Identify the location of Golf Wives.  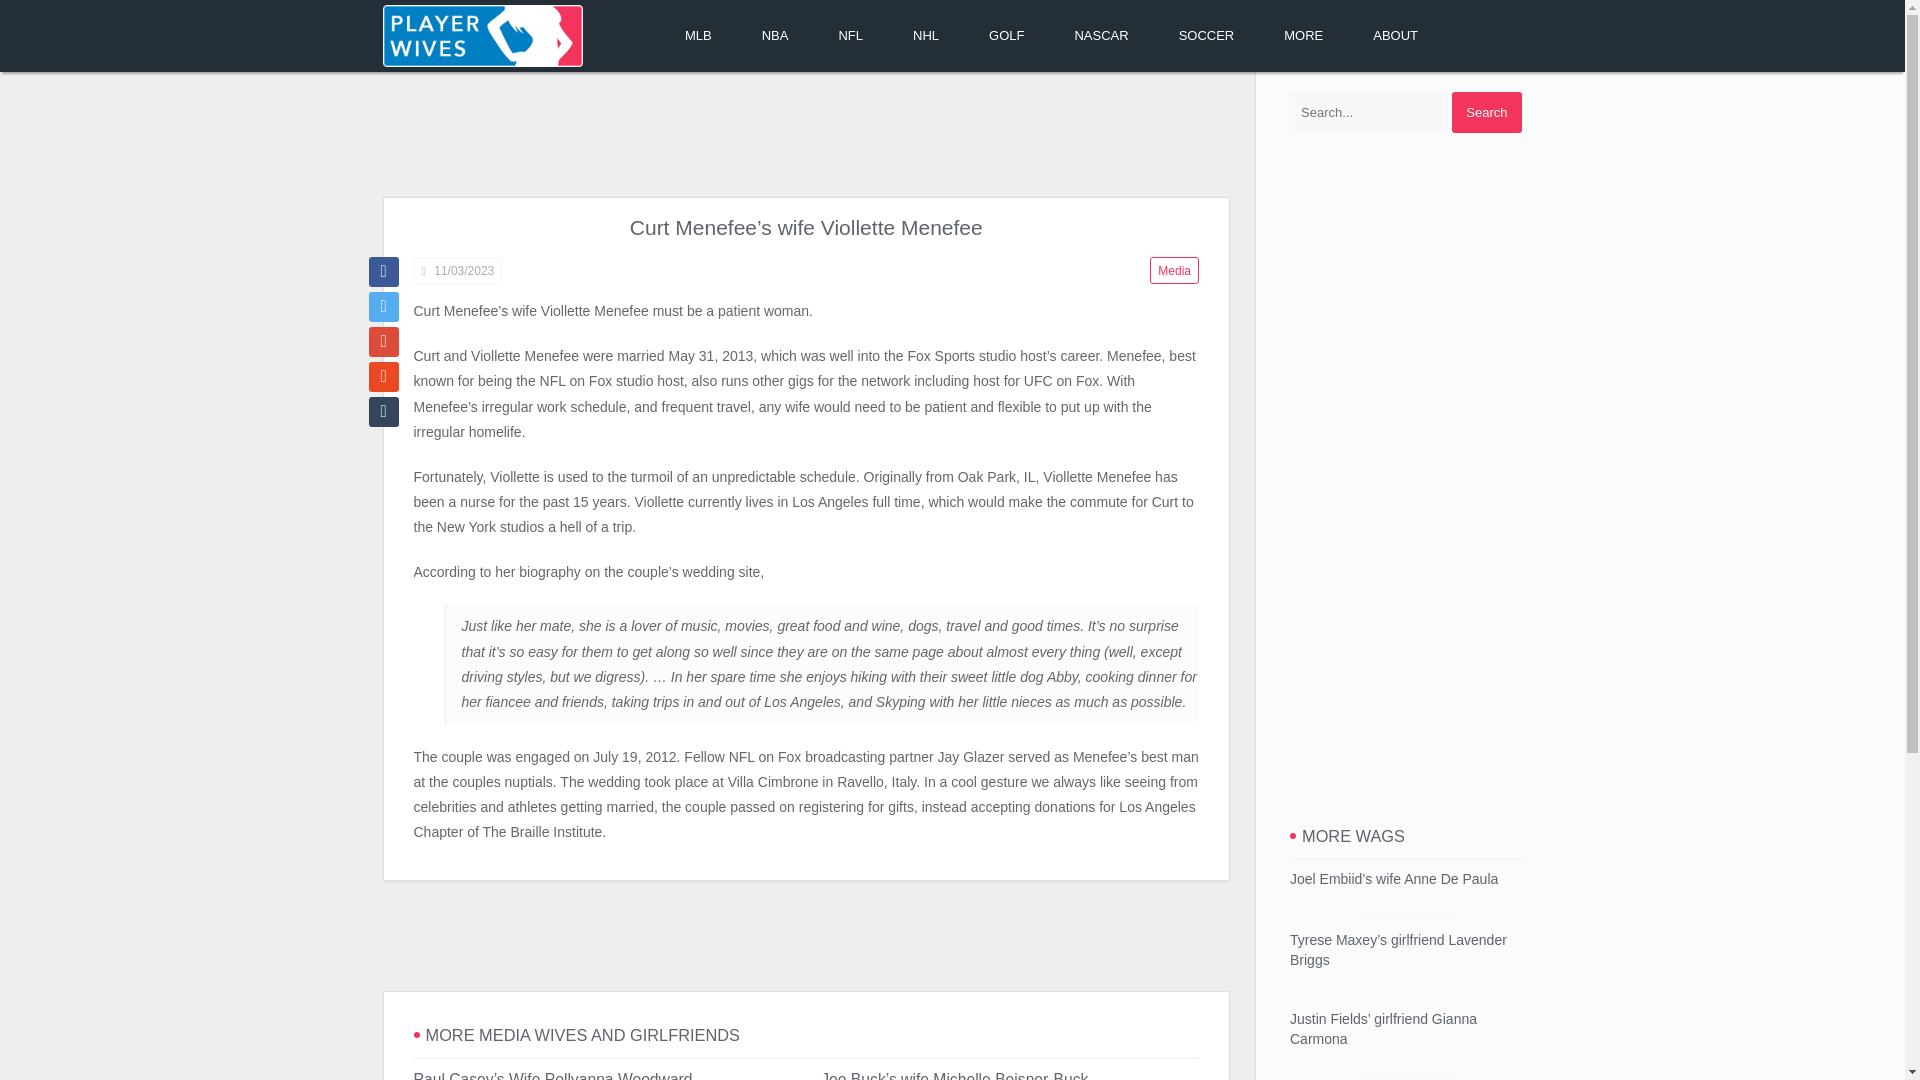
(1006, 36).